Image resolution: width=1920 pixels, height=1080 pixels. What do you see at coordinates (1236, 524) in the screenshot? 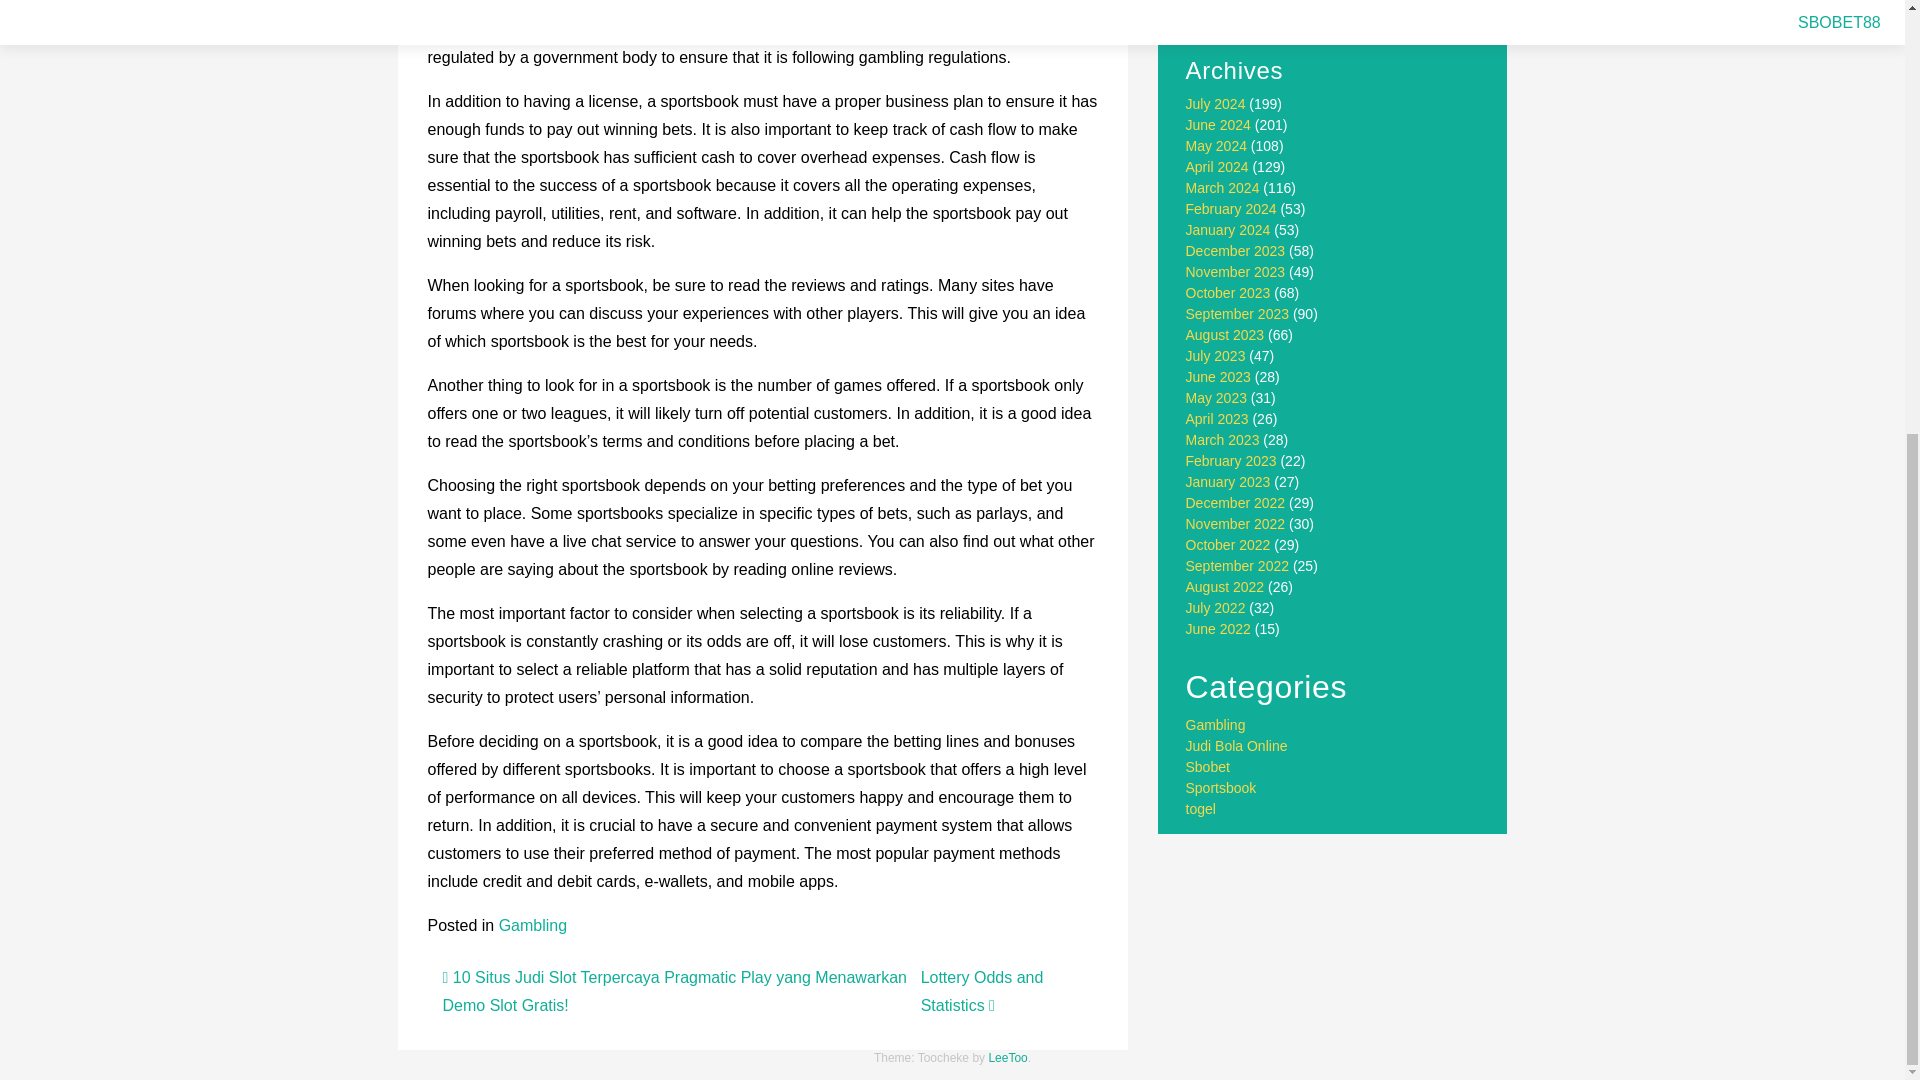
I see `November 2022` at bounding box center [1236, 524].